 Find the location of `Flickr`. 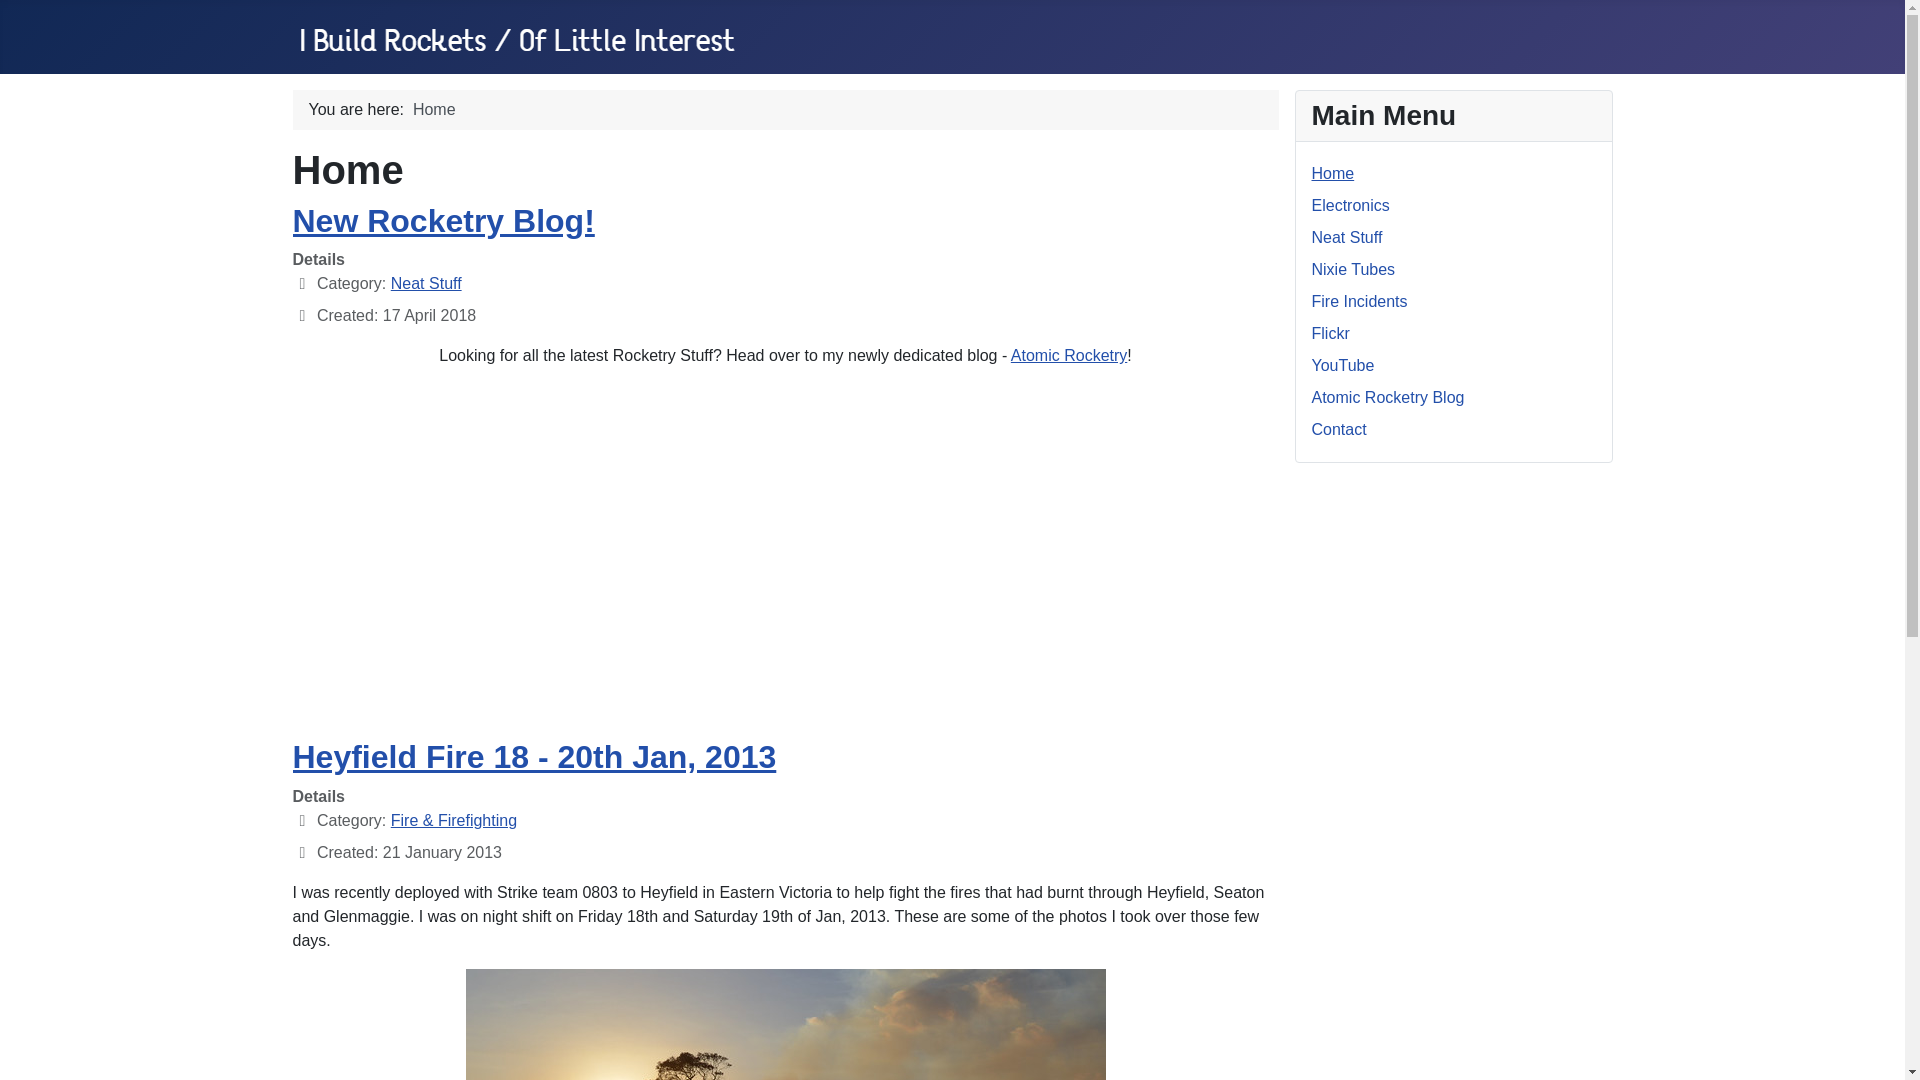

Flickr is located at coordinates (1330, 334).